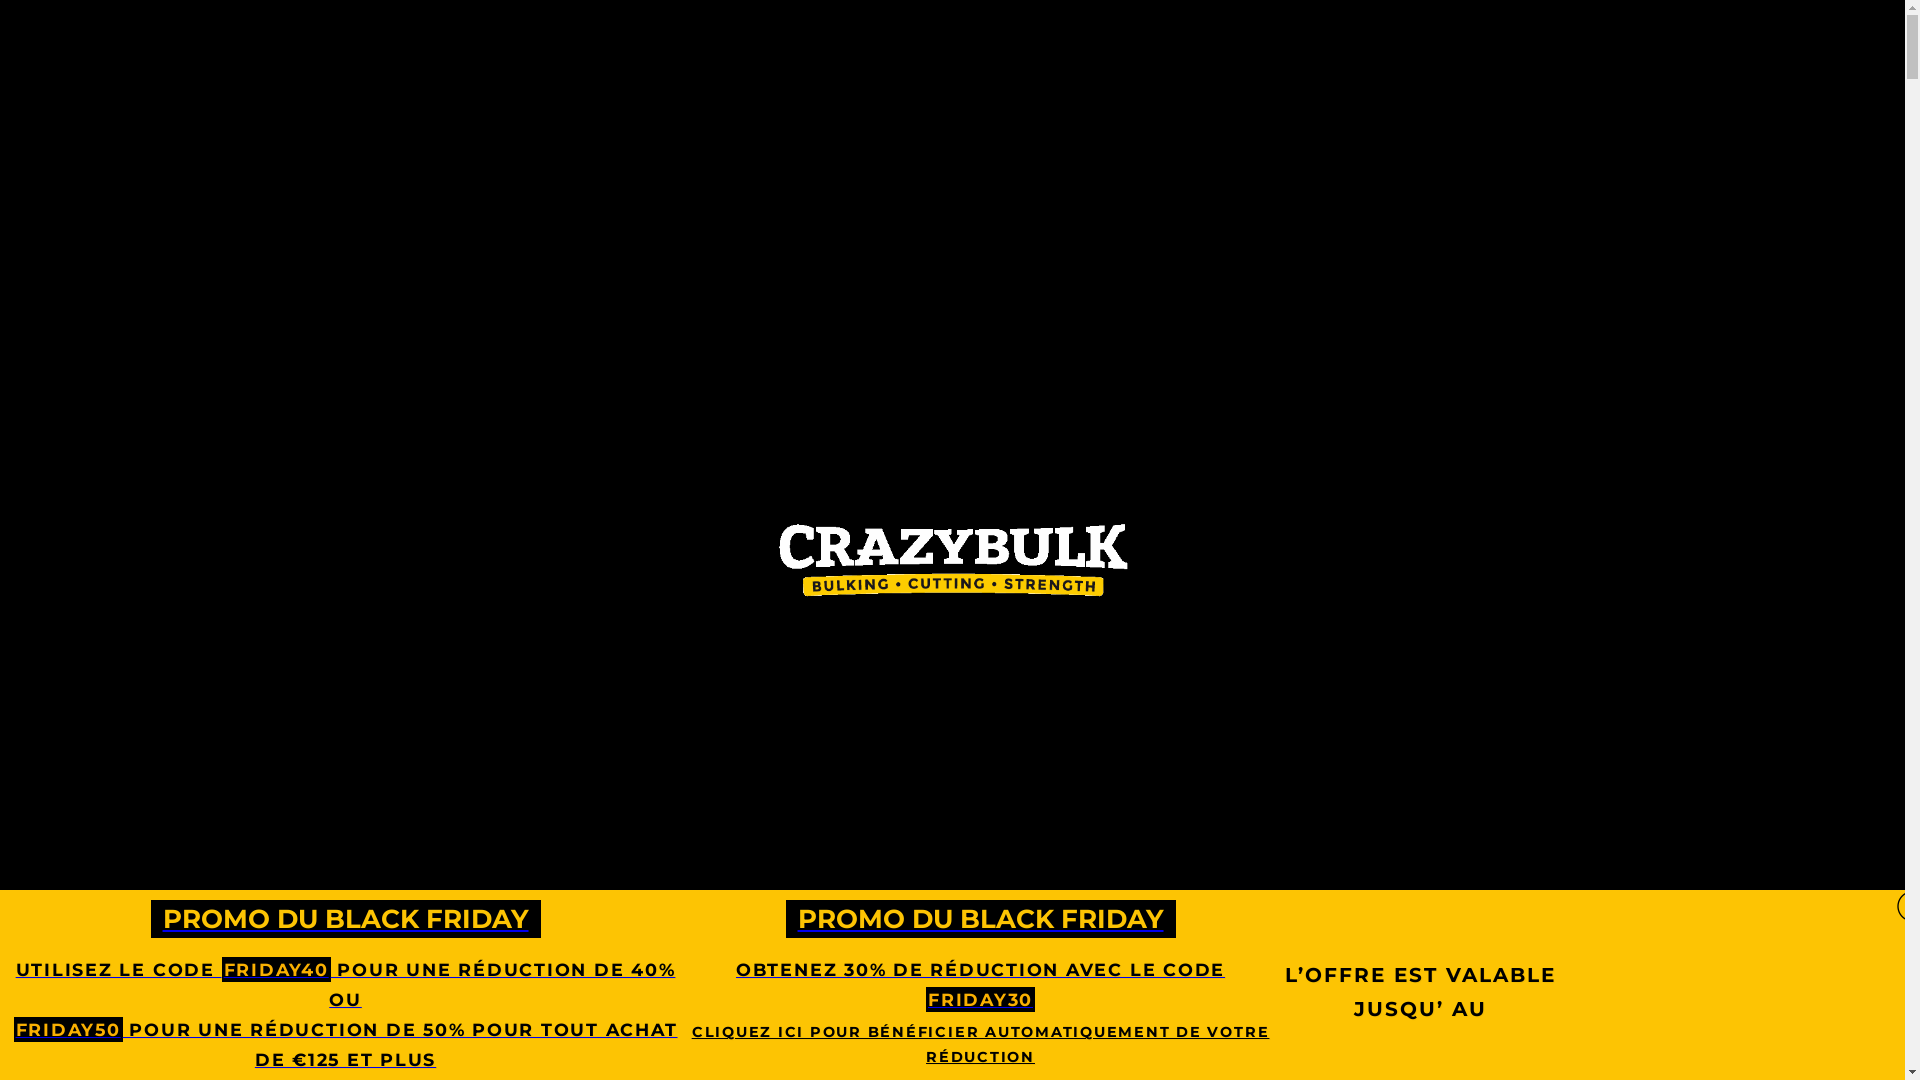 The height and width of the screenshot is (1080, 1920). Describe the element at coordinates (1763, 432) in the screenshot. I see `  Denmark
(DKK kr)` at that location.